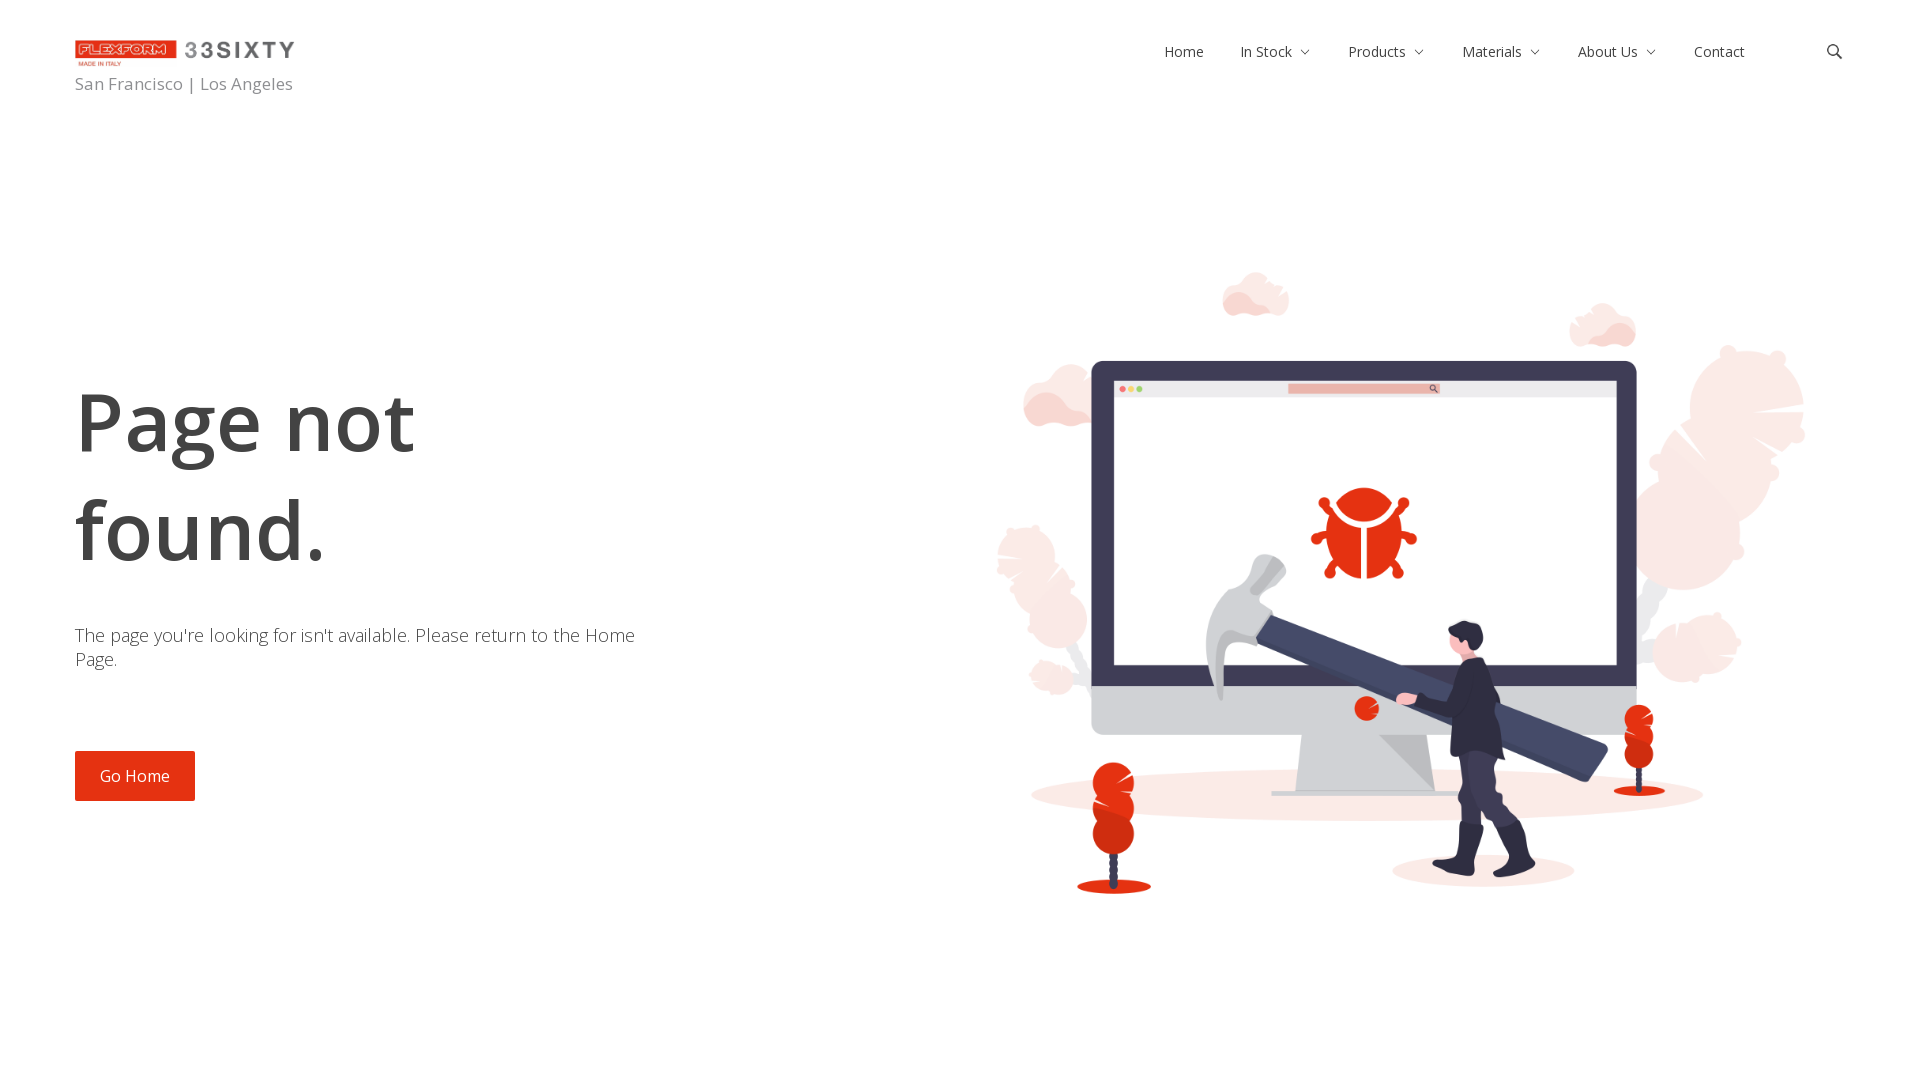 The image size is (1920, 1080). Describe the element at coordinates (1266, 52) in the screenshot. I see `In Stock` at that location.